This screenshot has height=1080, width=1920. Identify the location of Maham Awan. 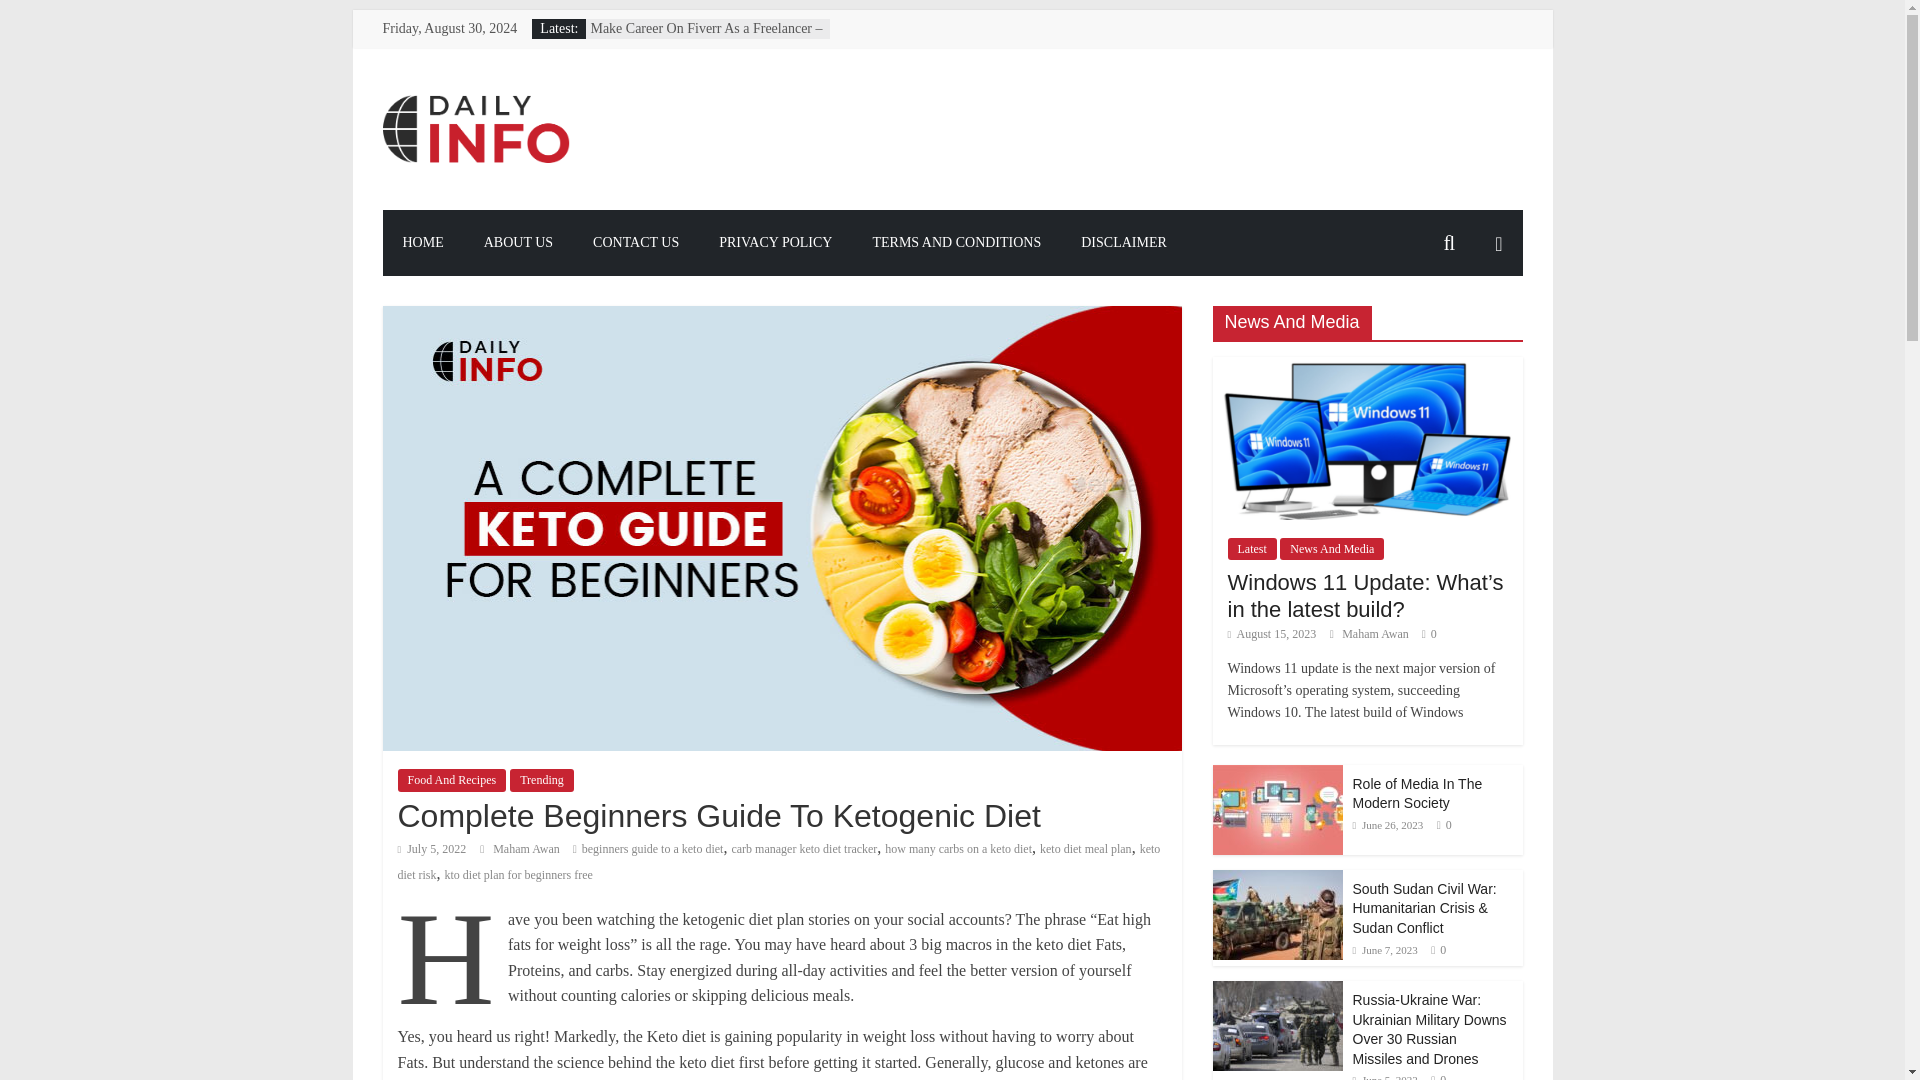
(528, 849).